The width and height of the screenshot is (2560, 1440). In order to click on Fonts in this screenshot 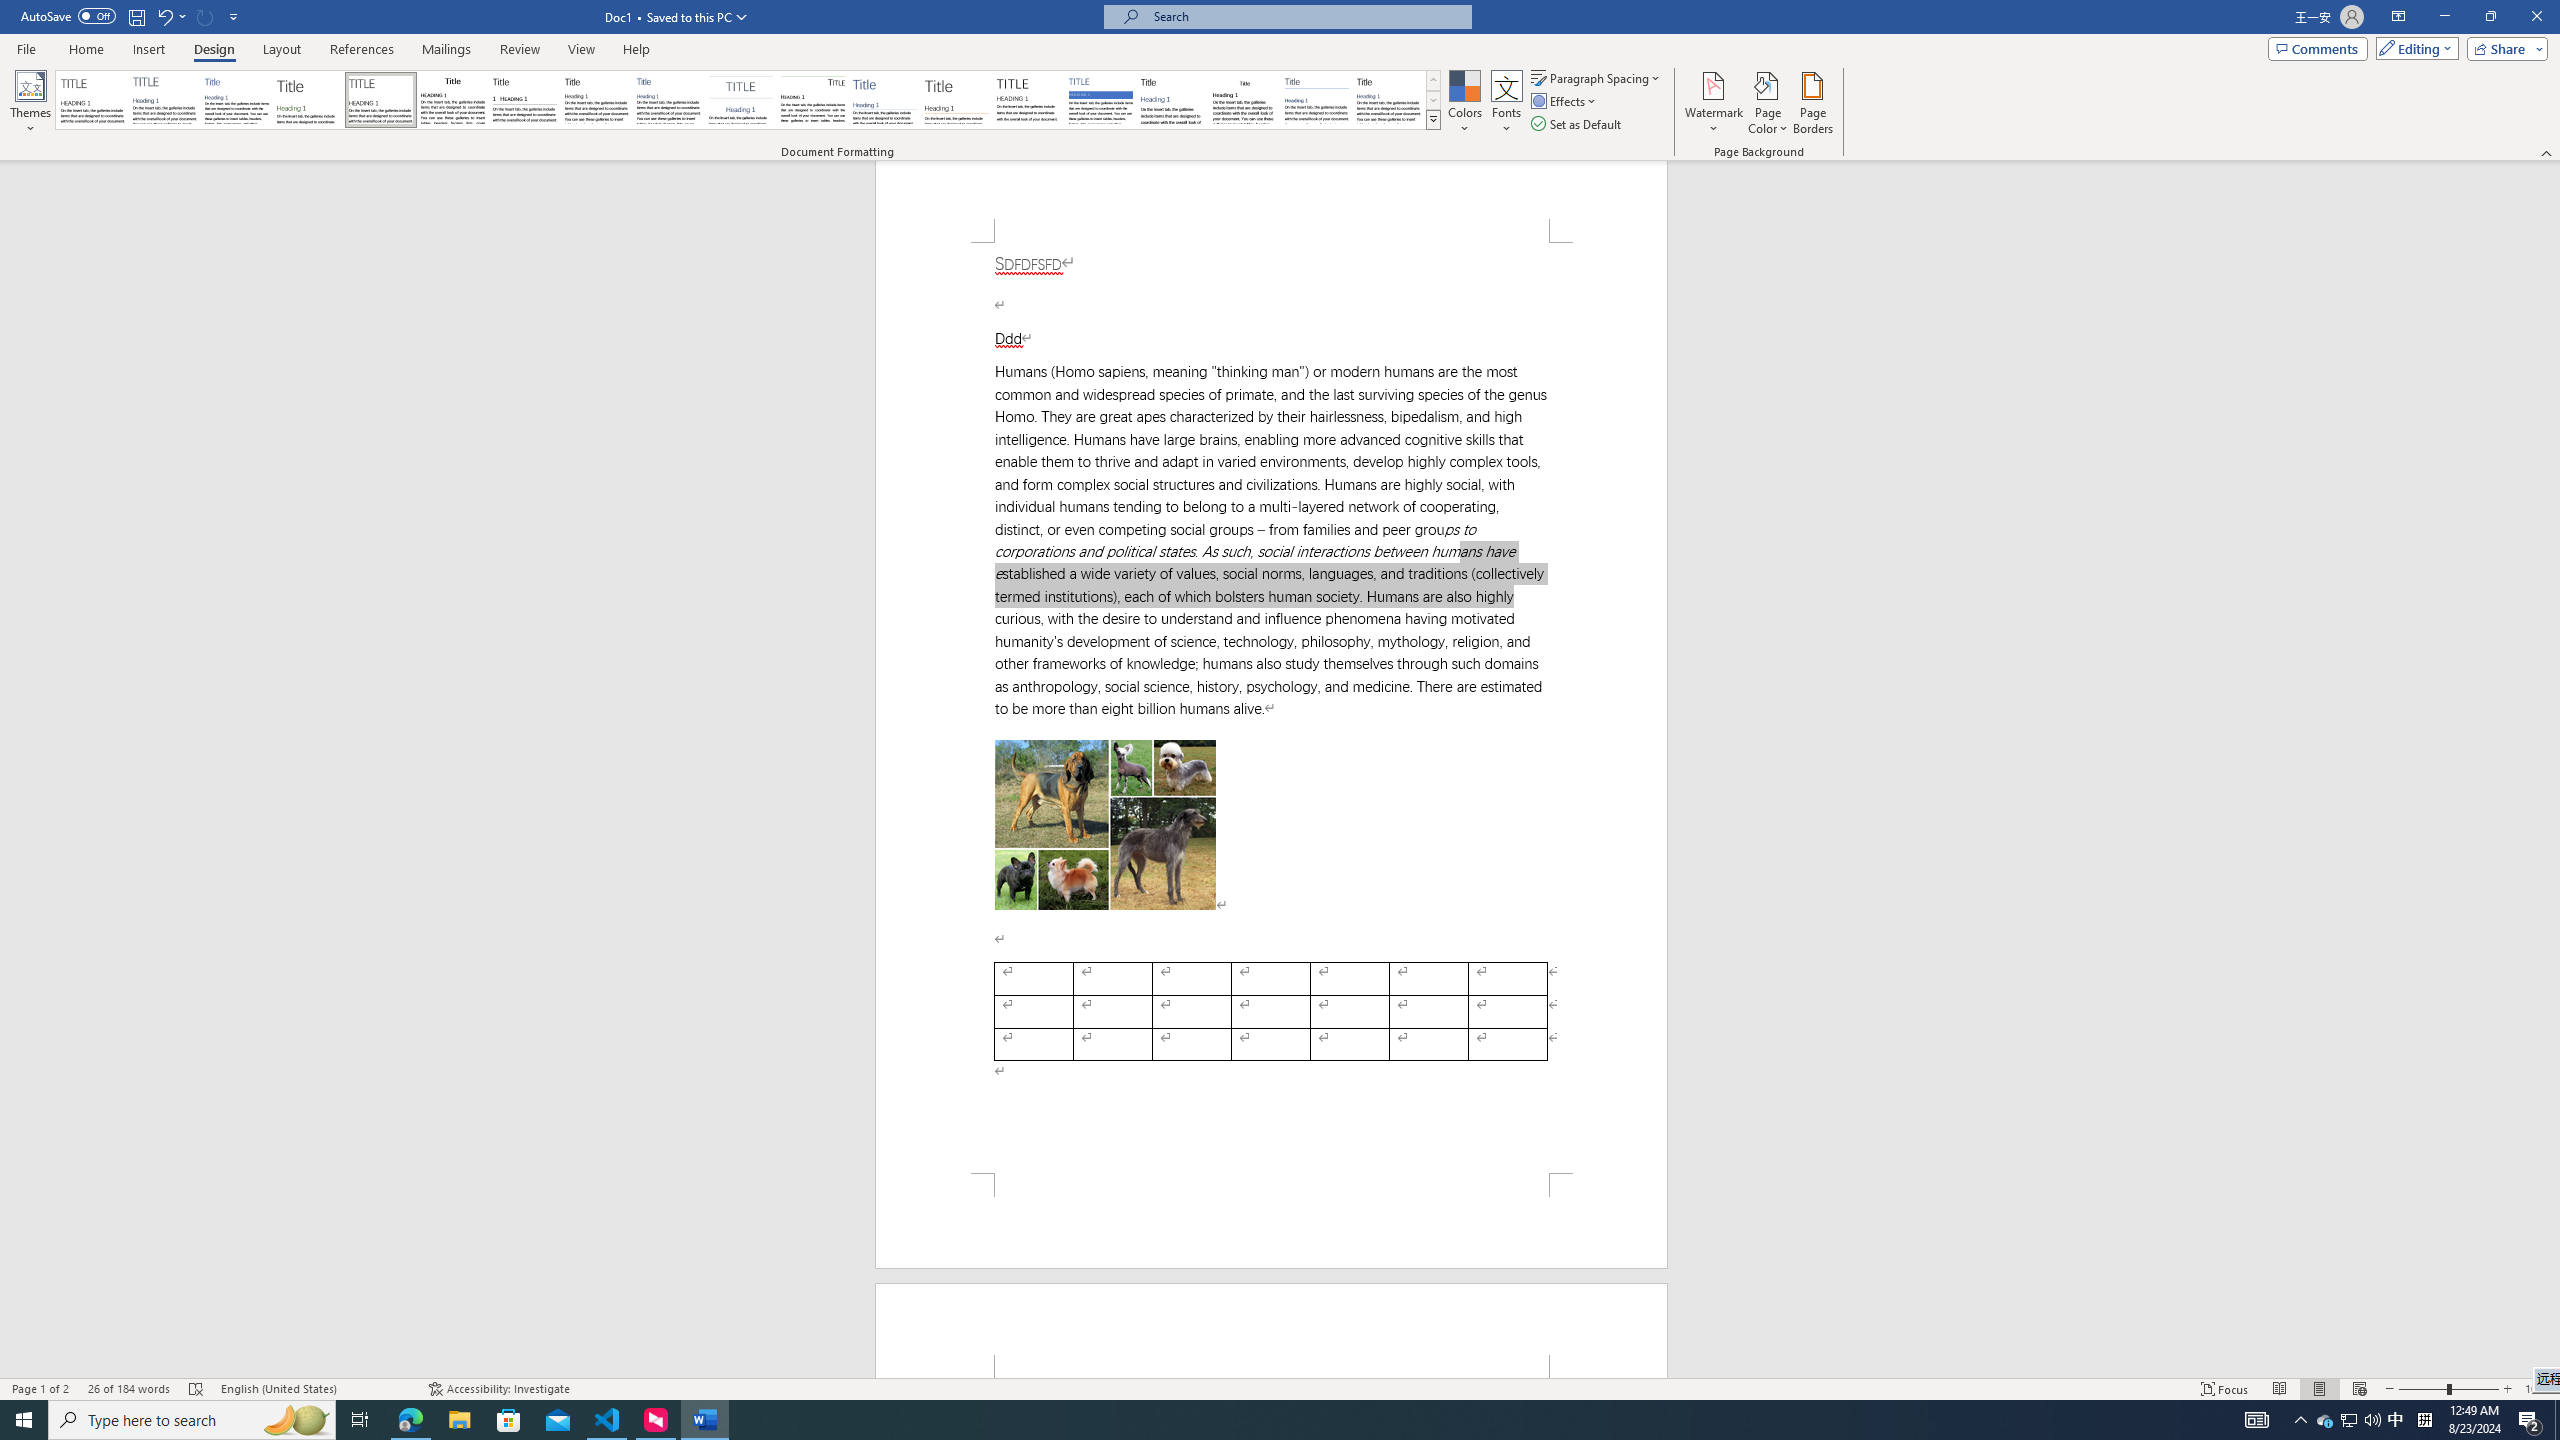, I will do `click(1506, 103)`.